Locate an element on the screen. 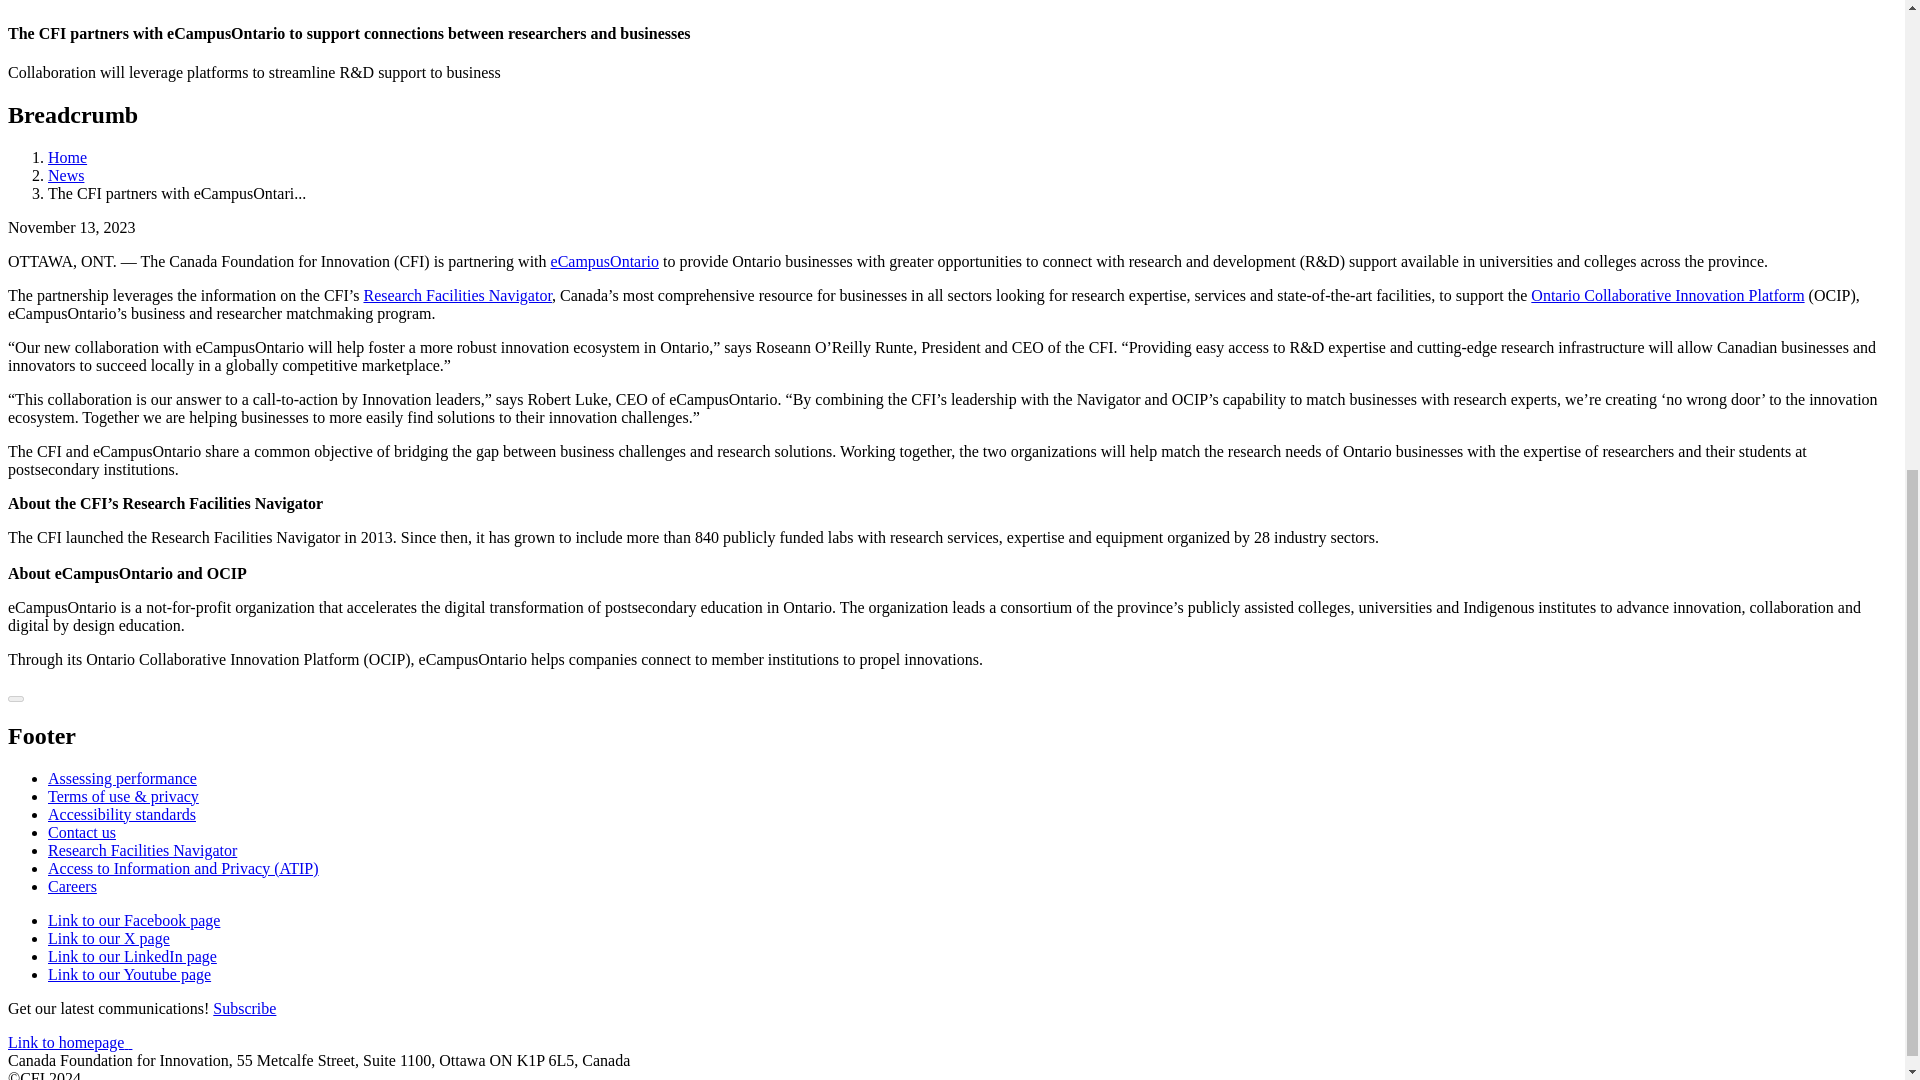 The image size is (1920, 1080). Research Facilities Navigator is located at coordinates (457, 295).